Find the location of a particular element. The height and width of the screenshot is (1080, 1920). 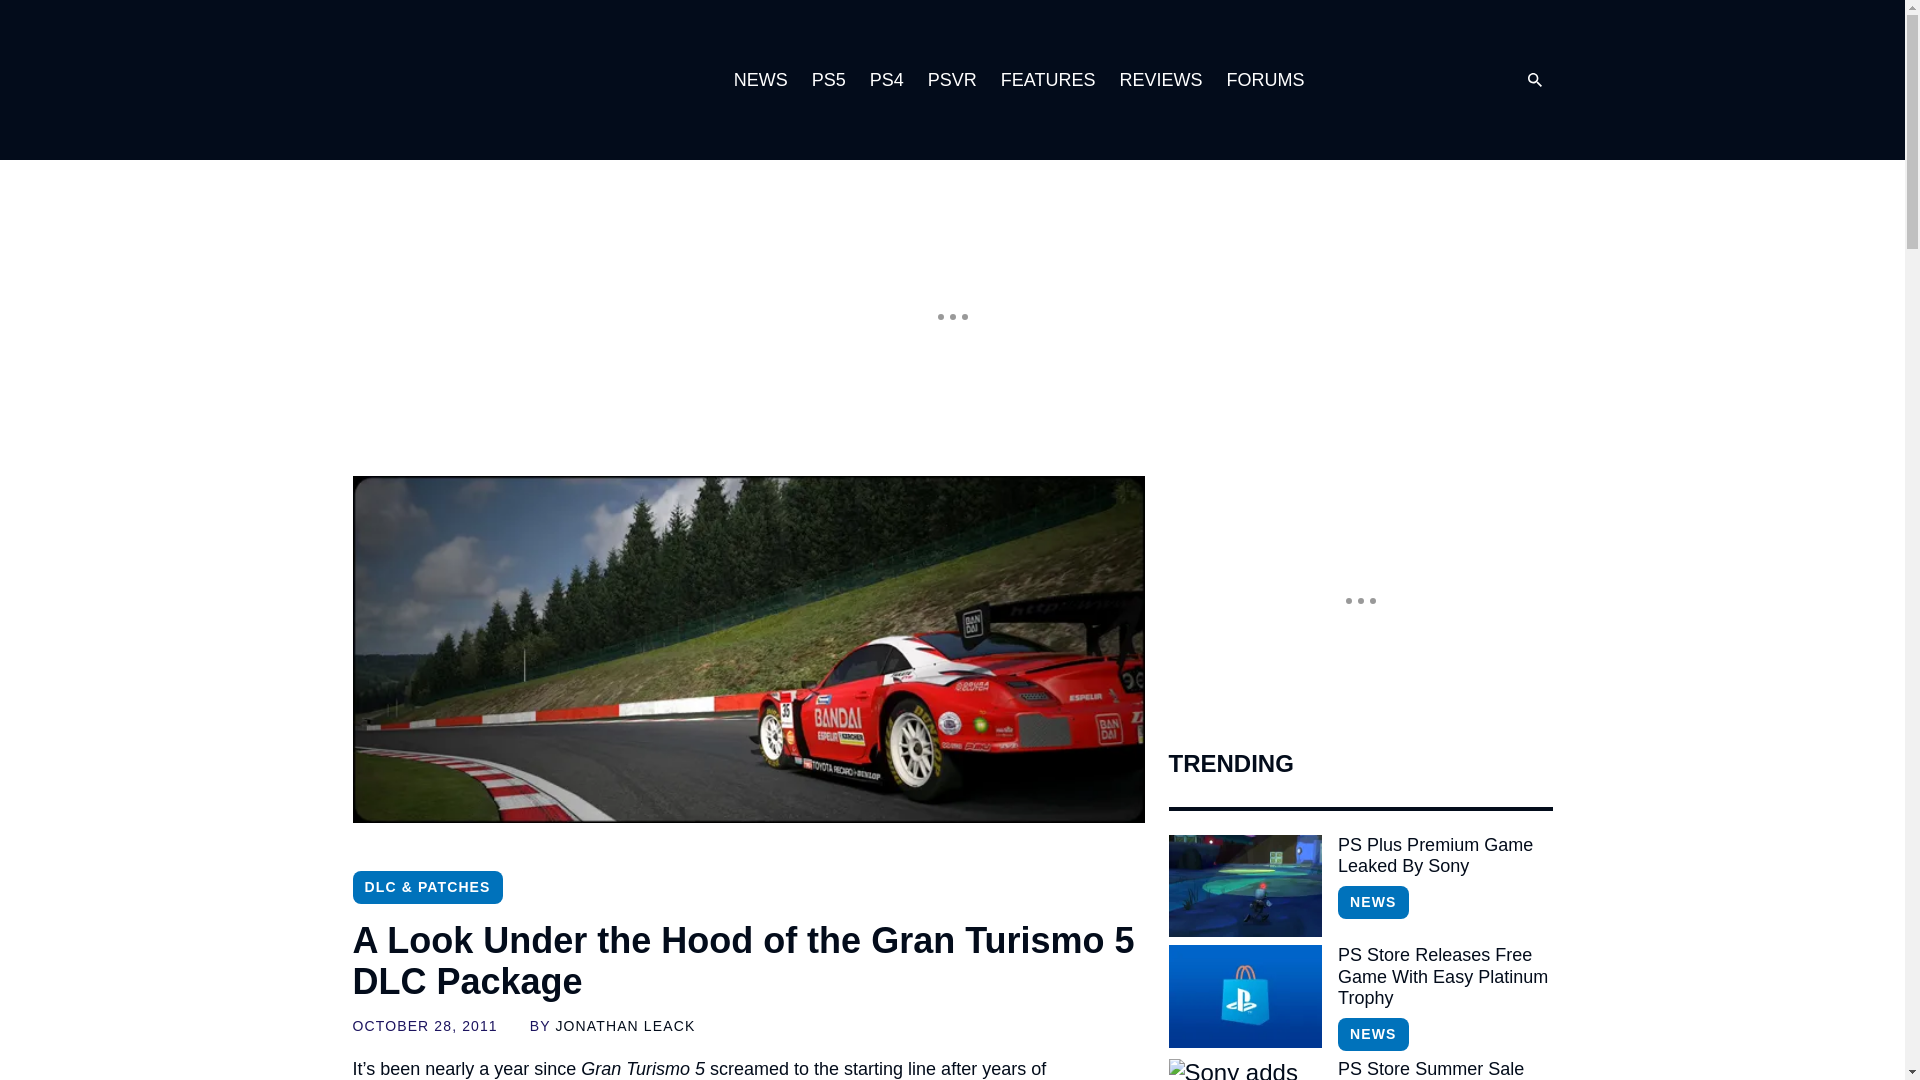

FORUMS is located at coordinates (1264, 80).